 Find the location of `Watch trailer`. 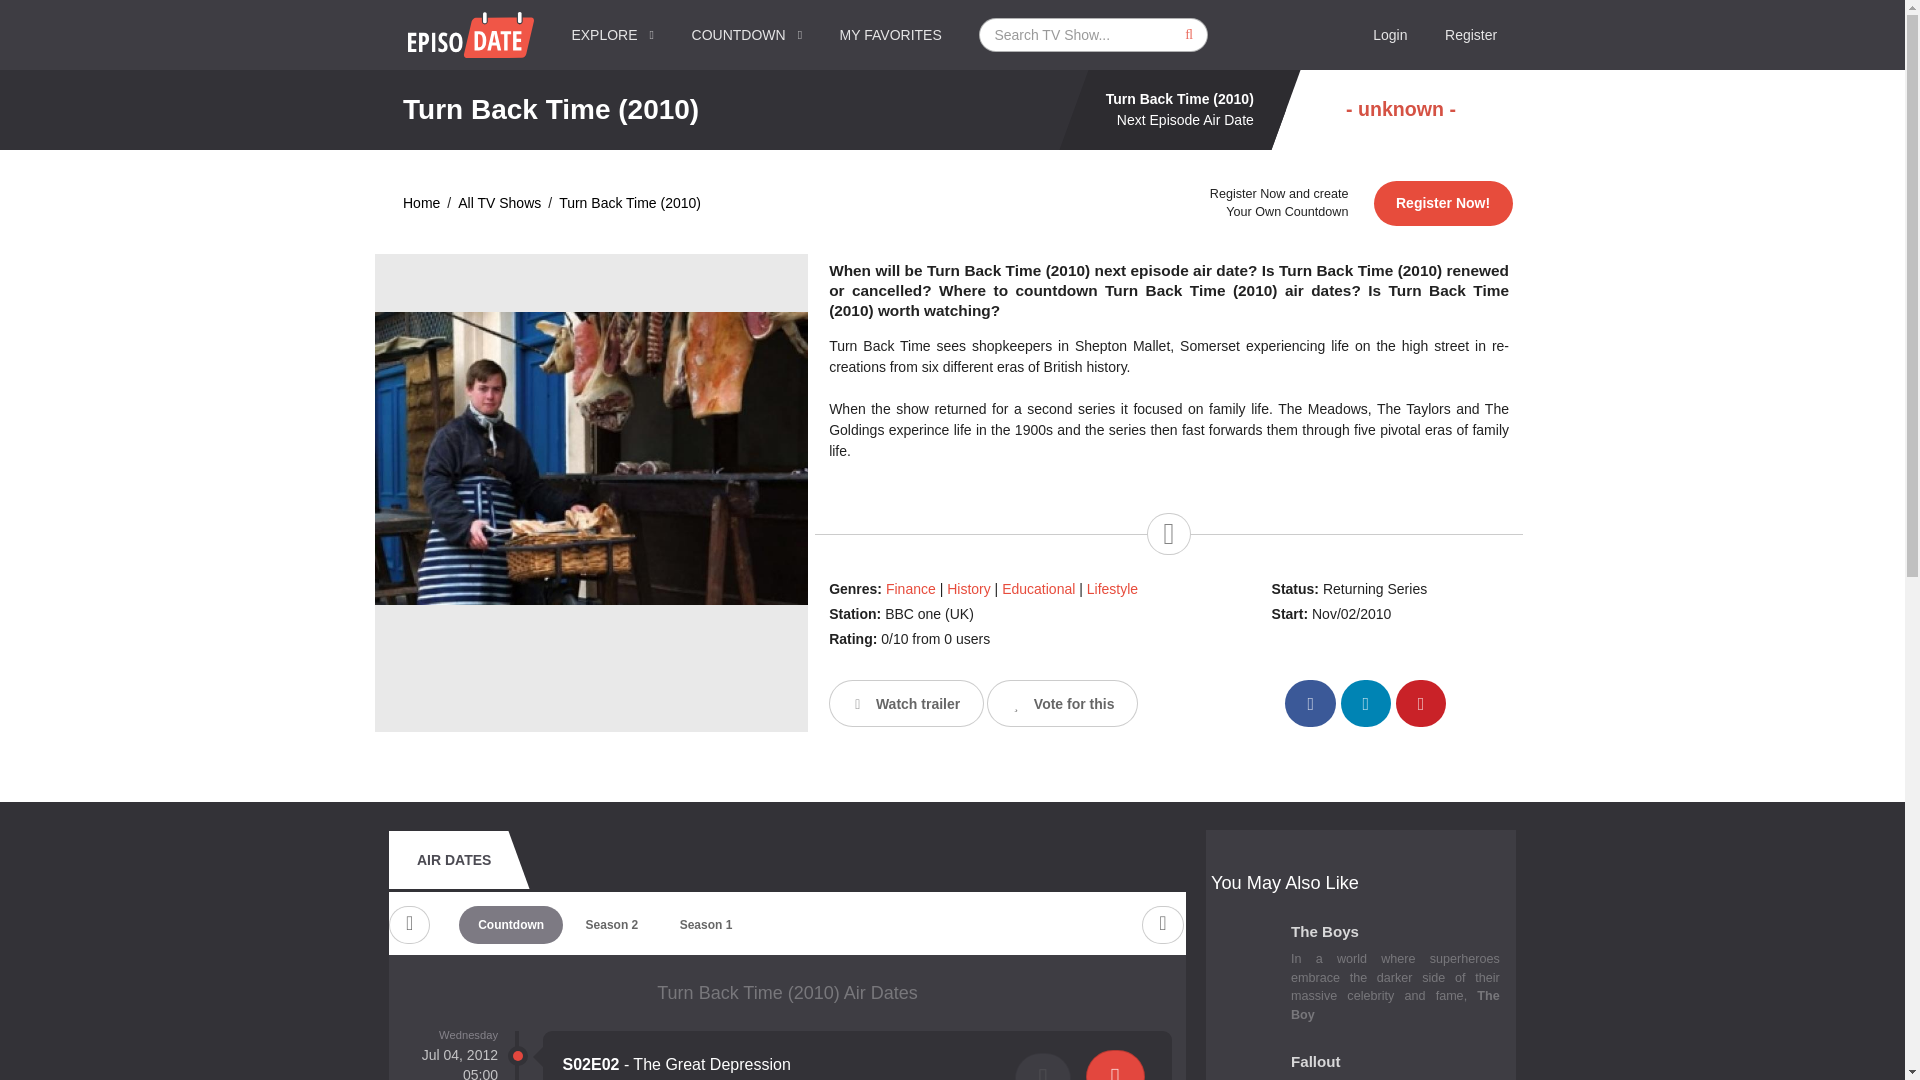

Watch trailer is located at coordinates (906, 703).